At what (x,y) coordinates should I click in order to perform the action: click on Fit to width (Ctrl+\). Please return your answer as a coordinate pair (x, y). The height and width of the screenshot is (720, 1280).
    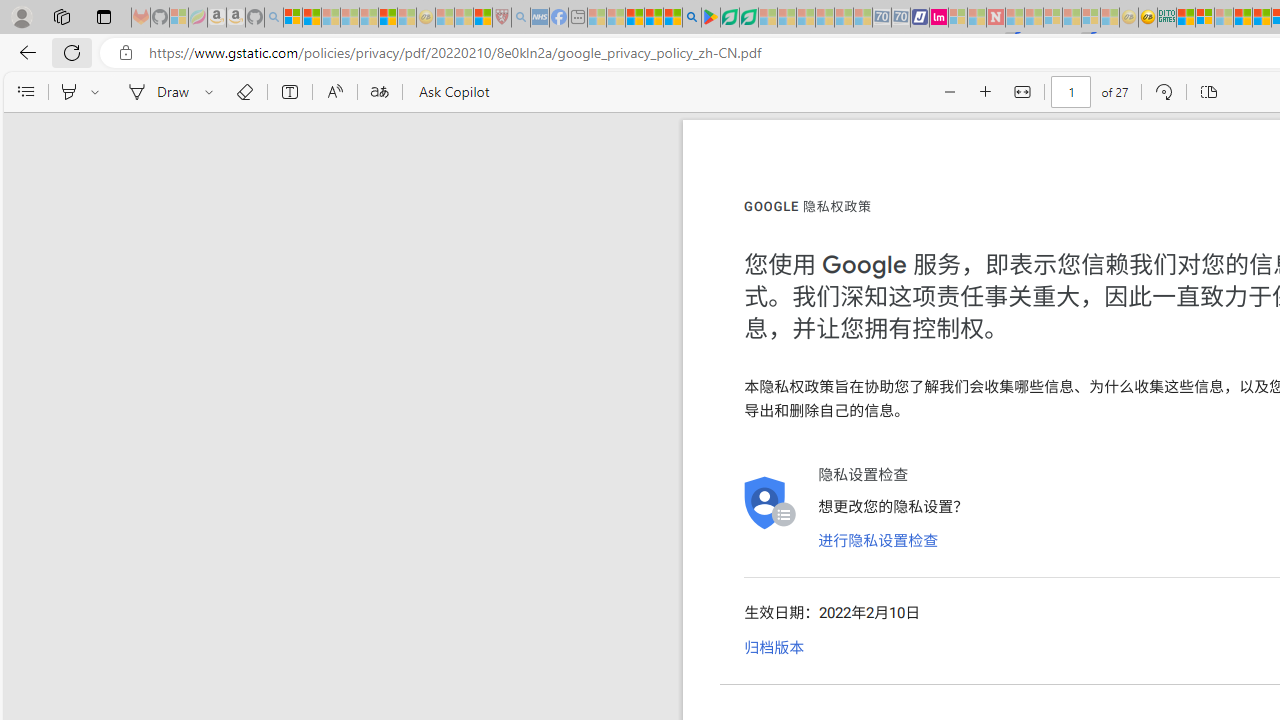
    Looking at the image, I should click on (1022, 92).